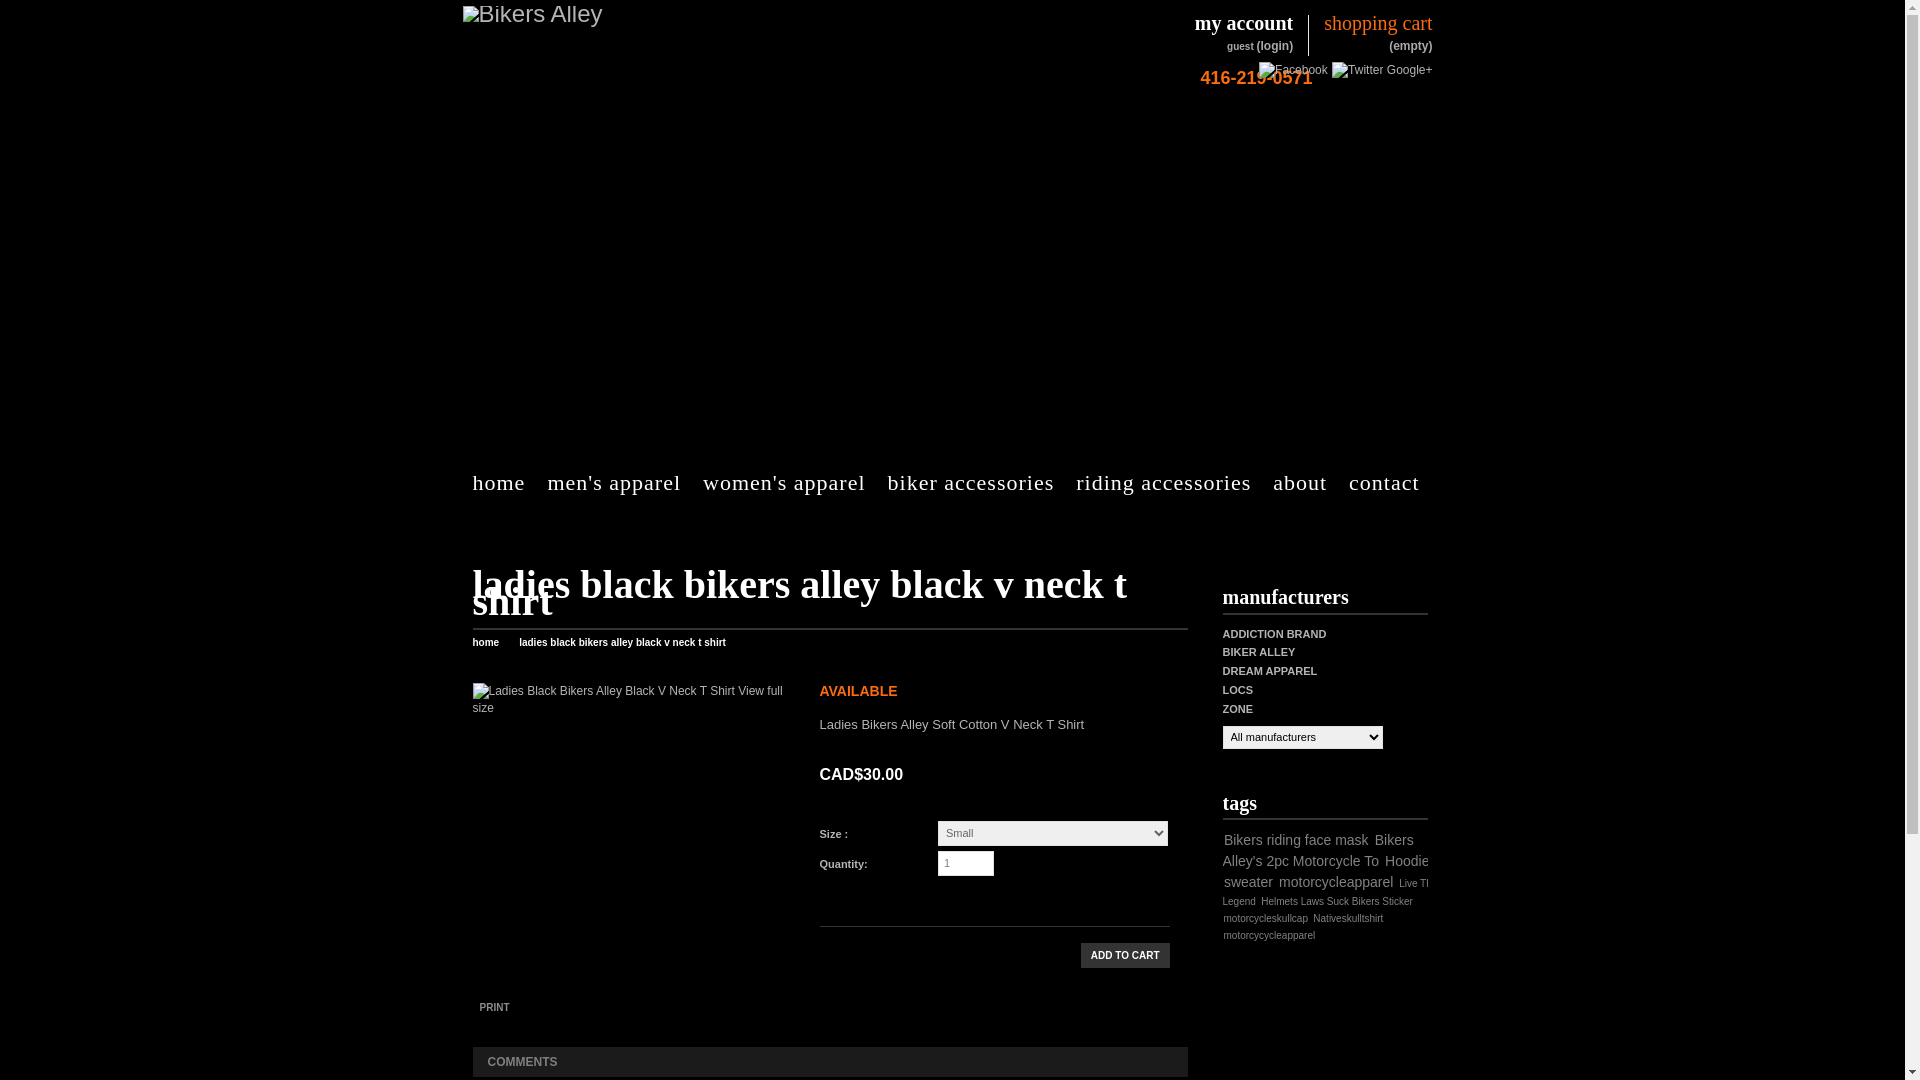  I want to click on my account, so click(1244, 24).